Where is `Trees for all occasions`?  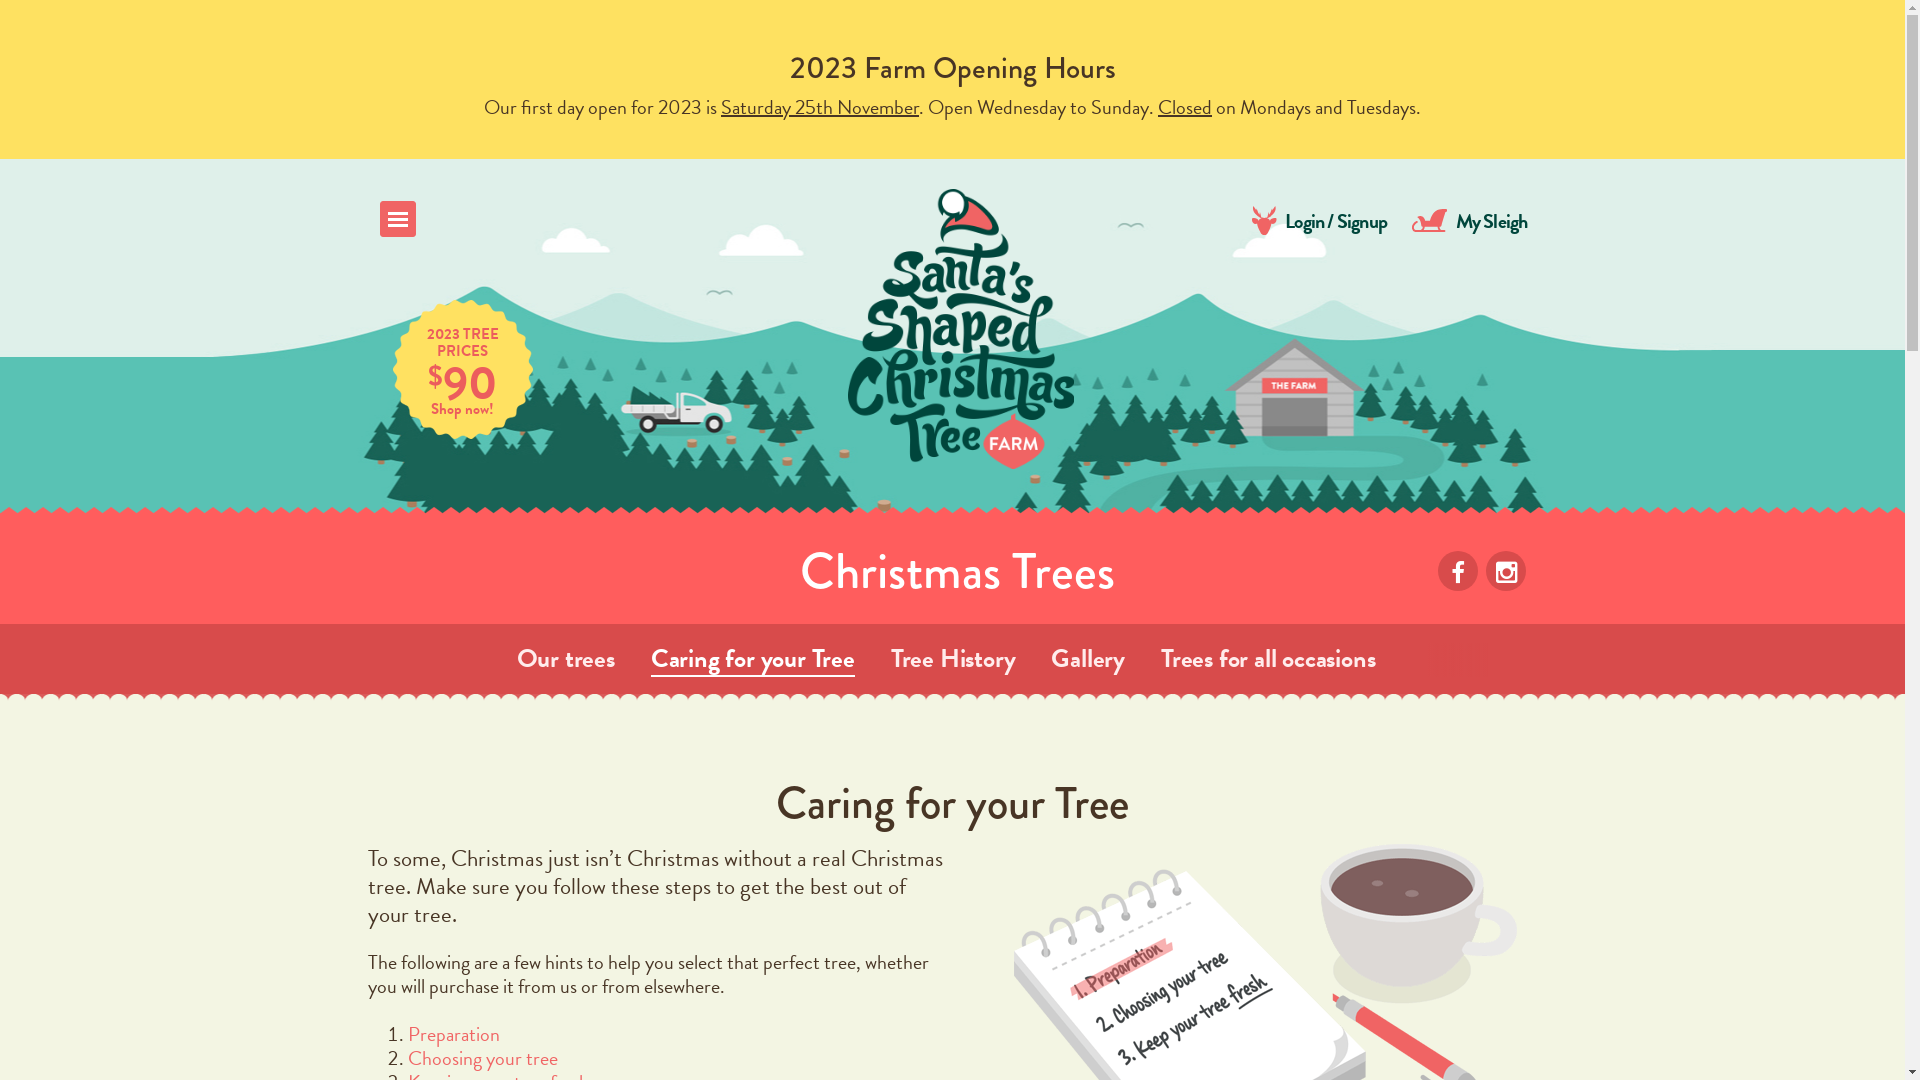 Trees for all occasions is located at coordinates (1268, 660).